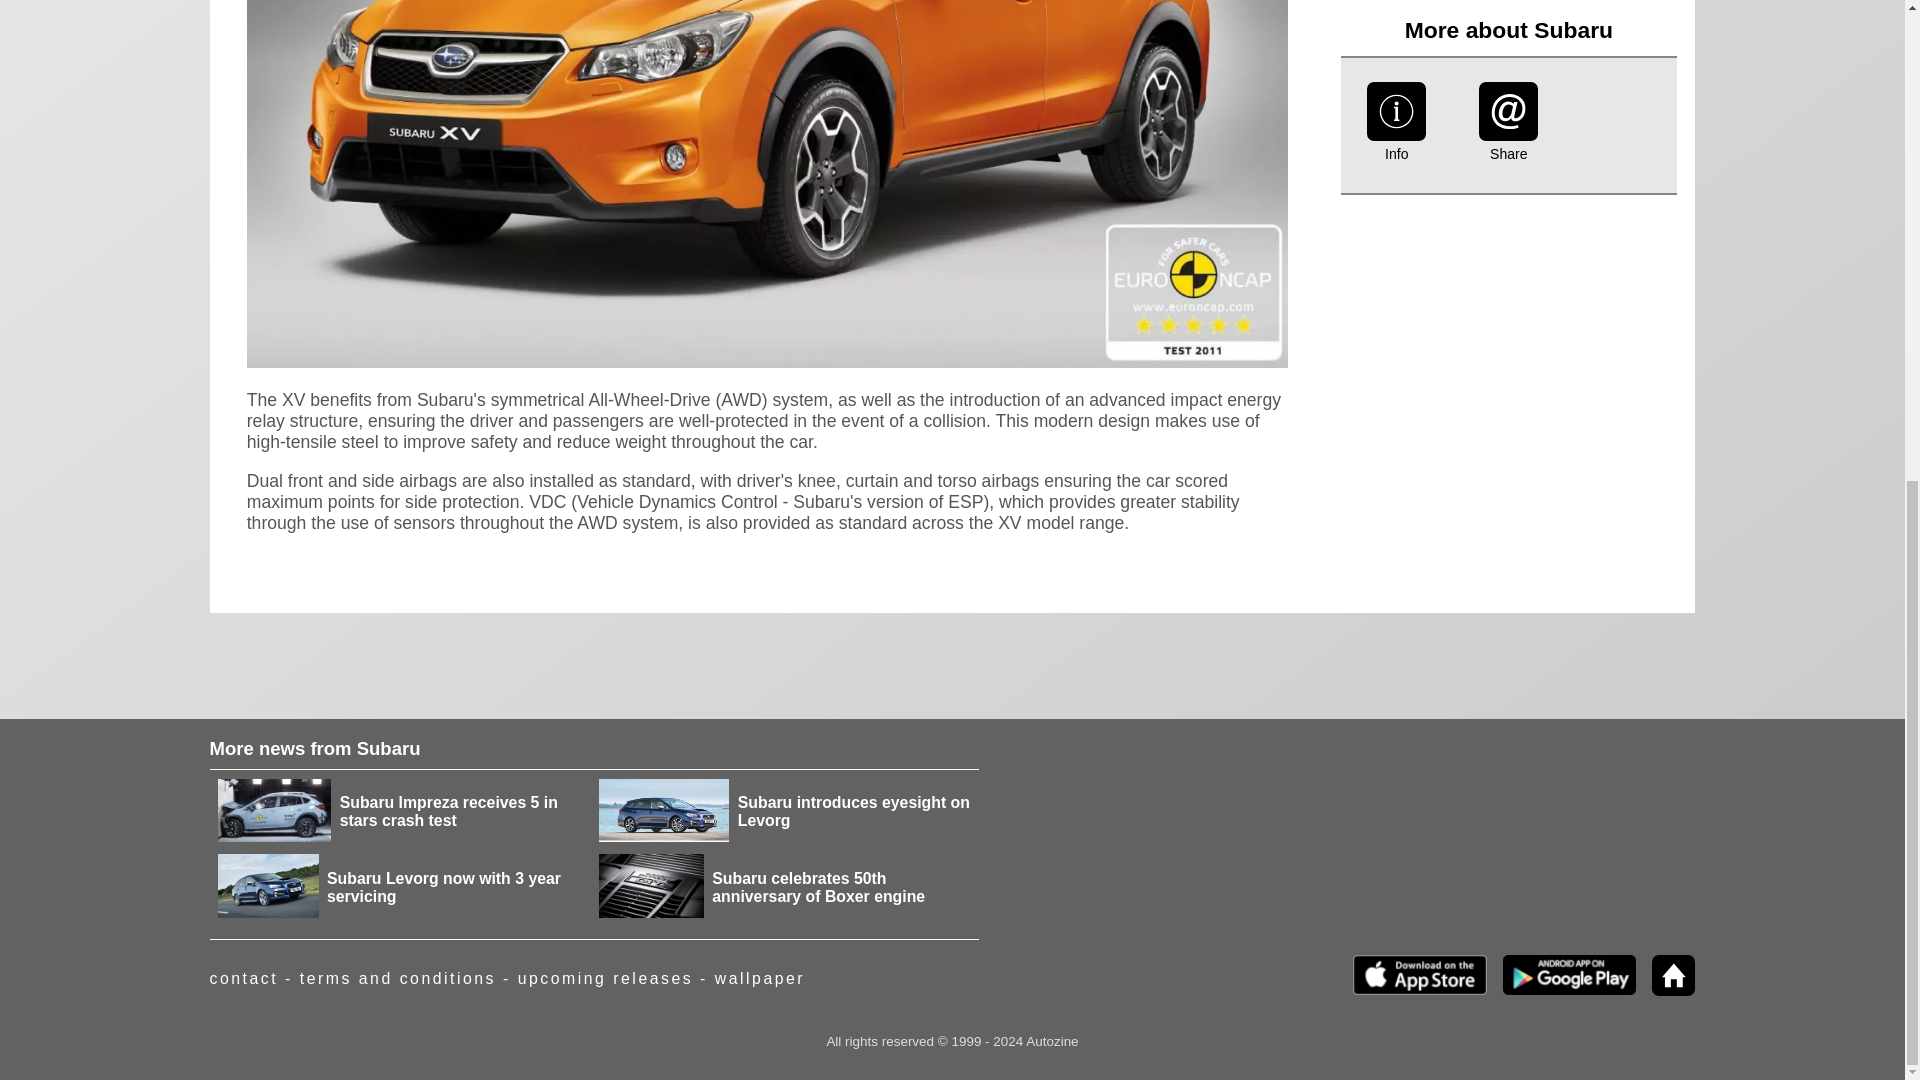 This screenshot has width=1920, height=1080. I want to click on Advertisement, so click(1508, 70).